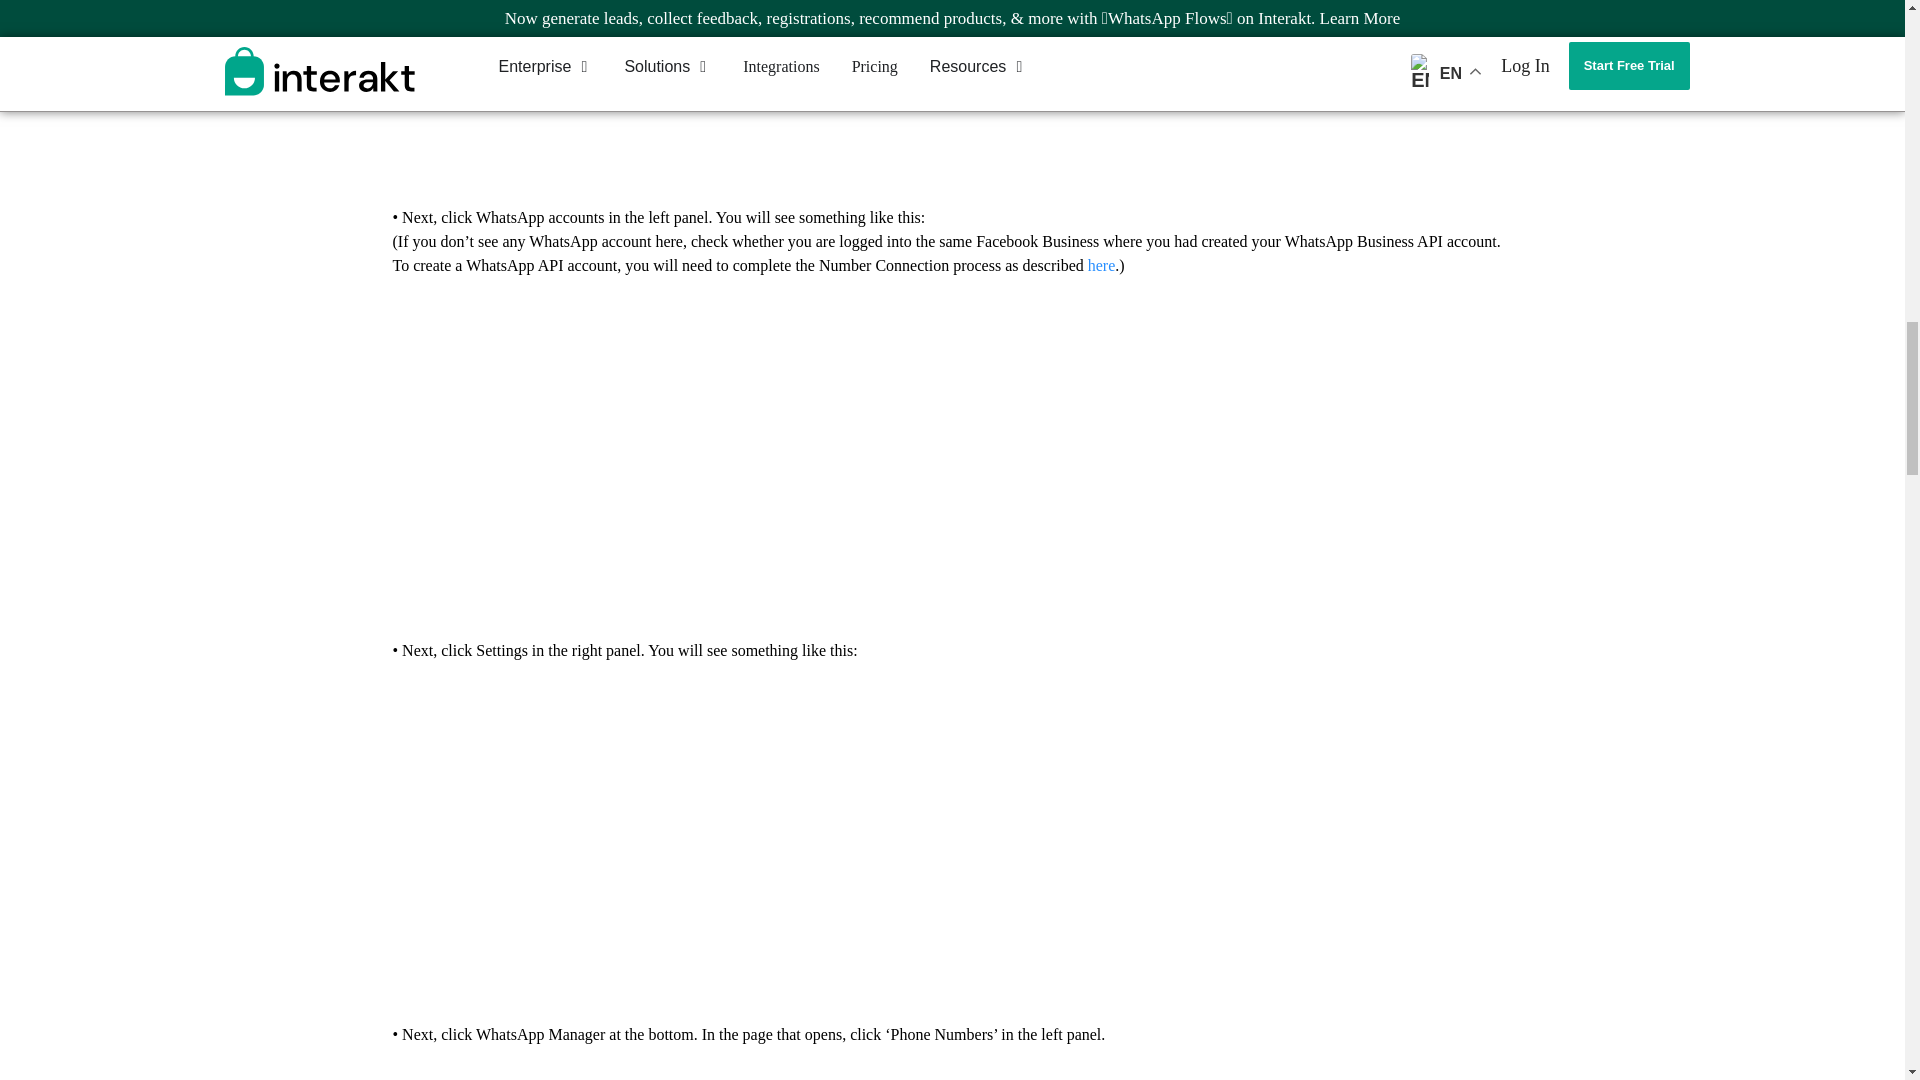 This screenshot has width=1920, height=1080. I want to click on All about Green Tick 4, so click(951, 458).